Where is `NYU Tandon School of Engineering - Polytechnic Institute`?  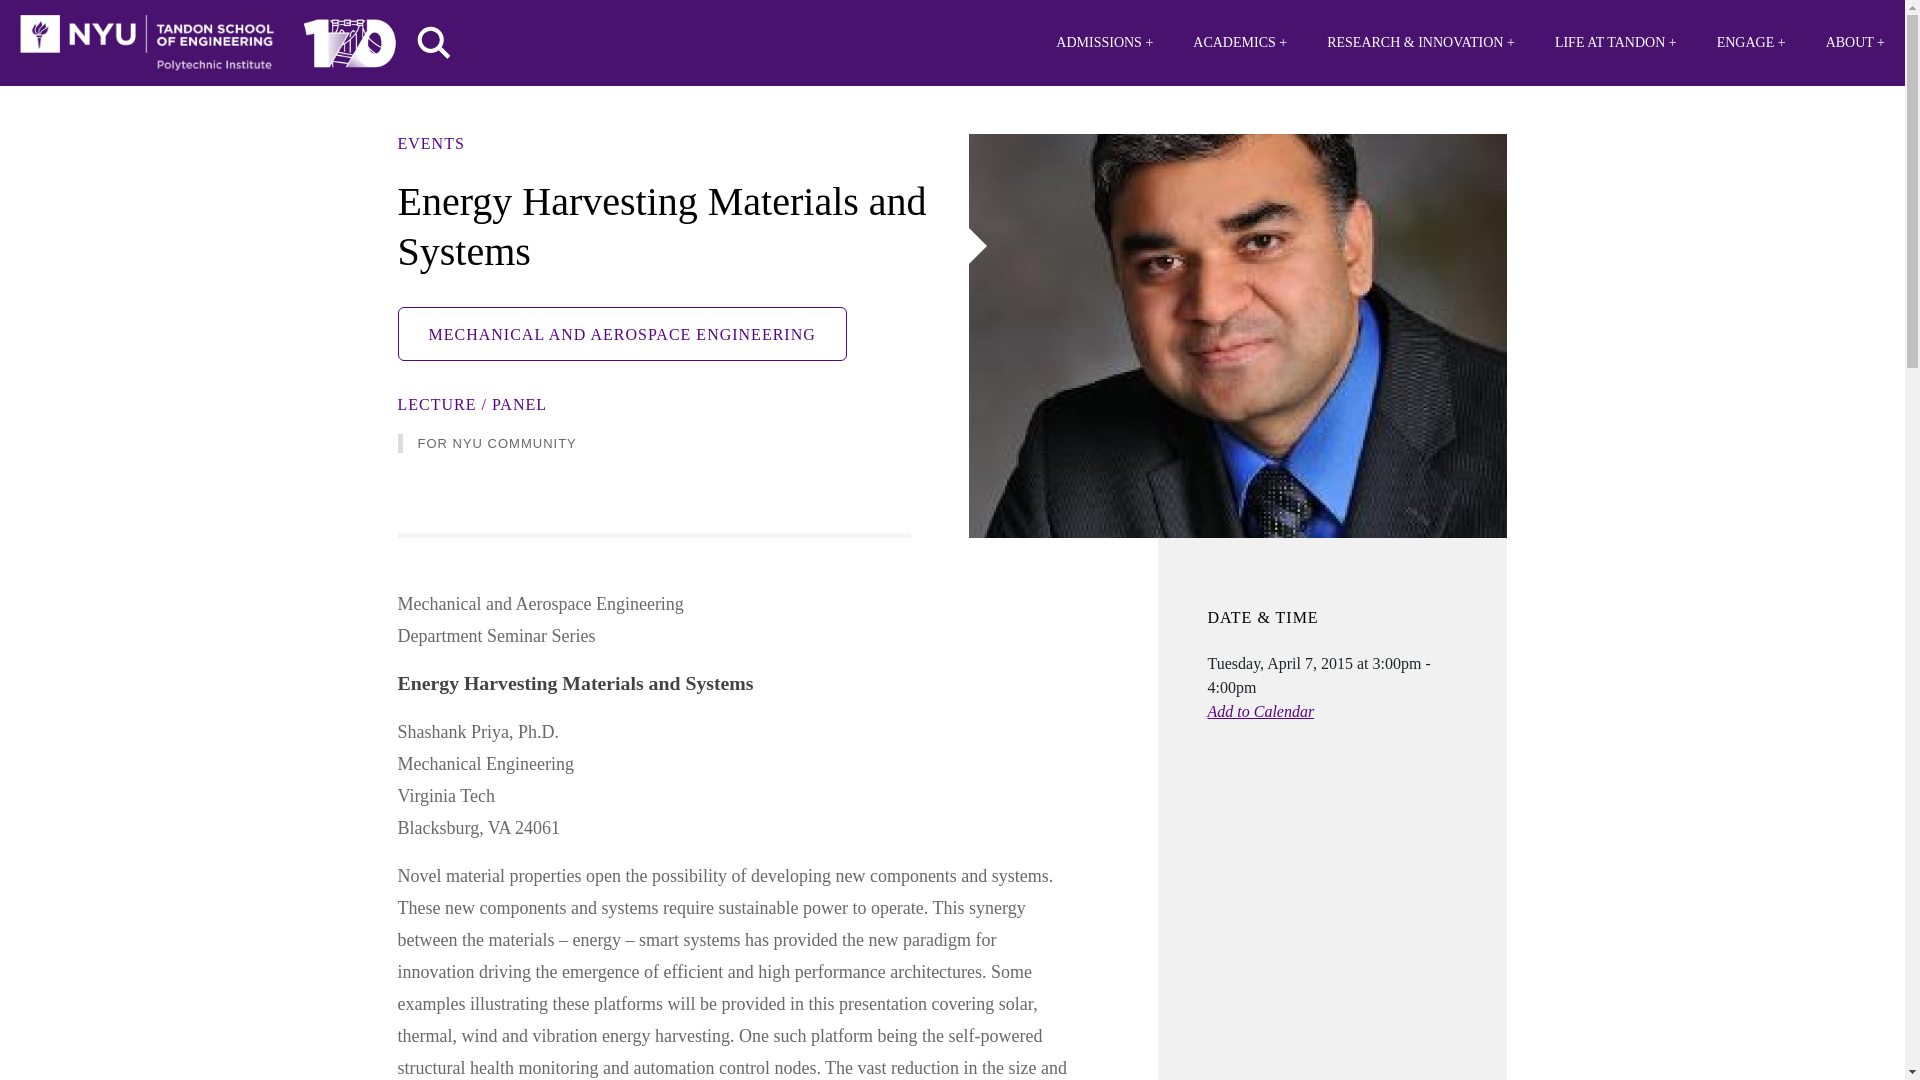
NYU Tandon School of Engineering - Polytechnic Institute is located at coordinates (146, 43).